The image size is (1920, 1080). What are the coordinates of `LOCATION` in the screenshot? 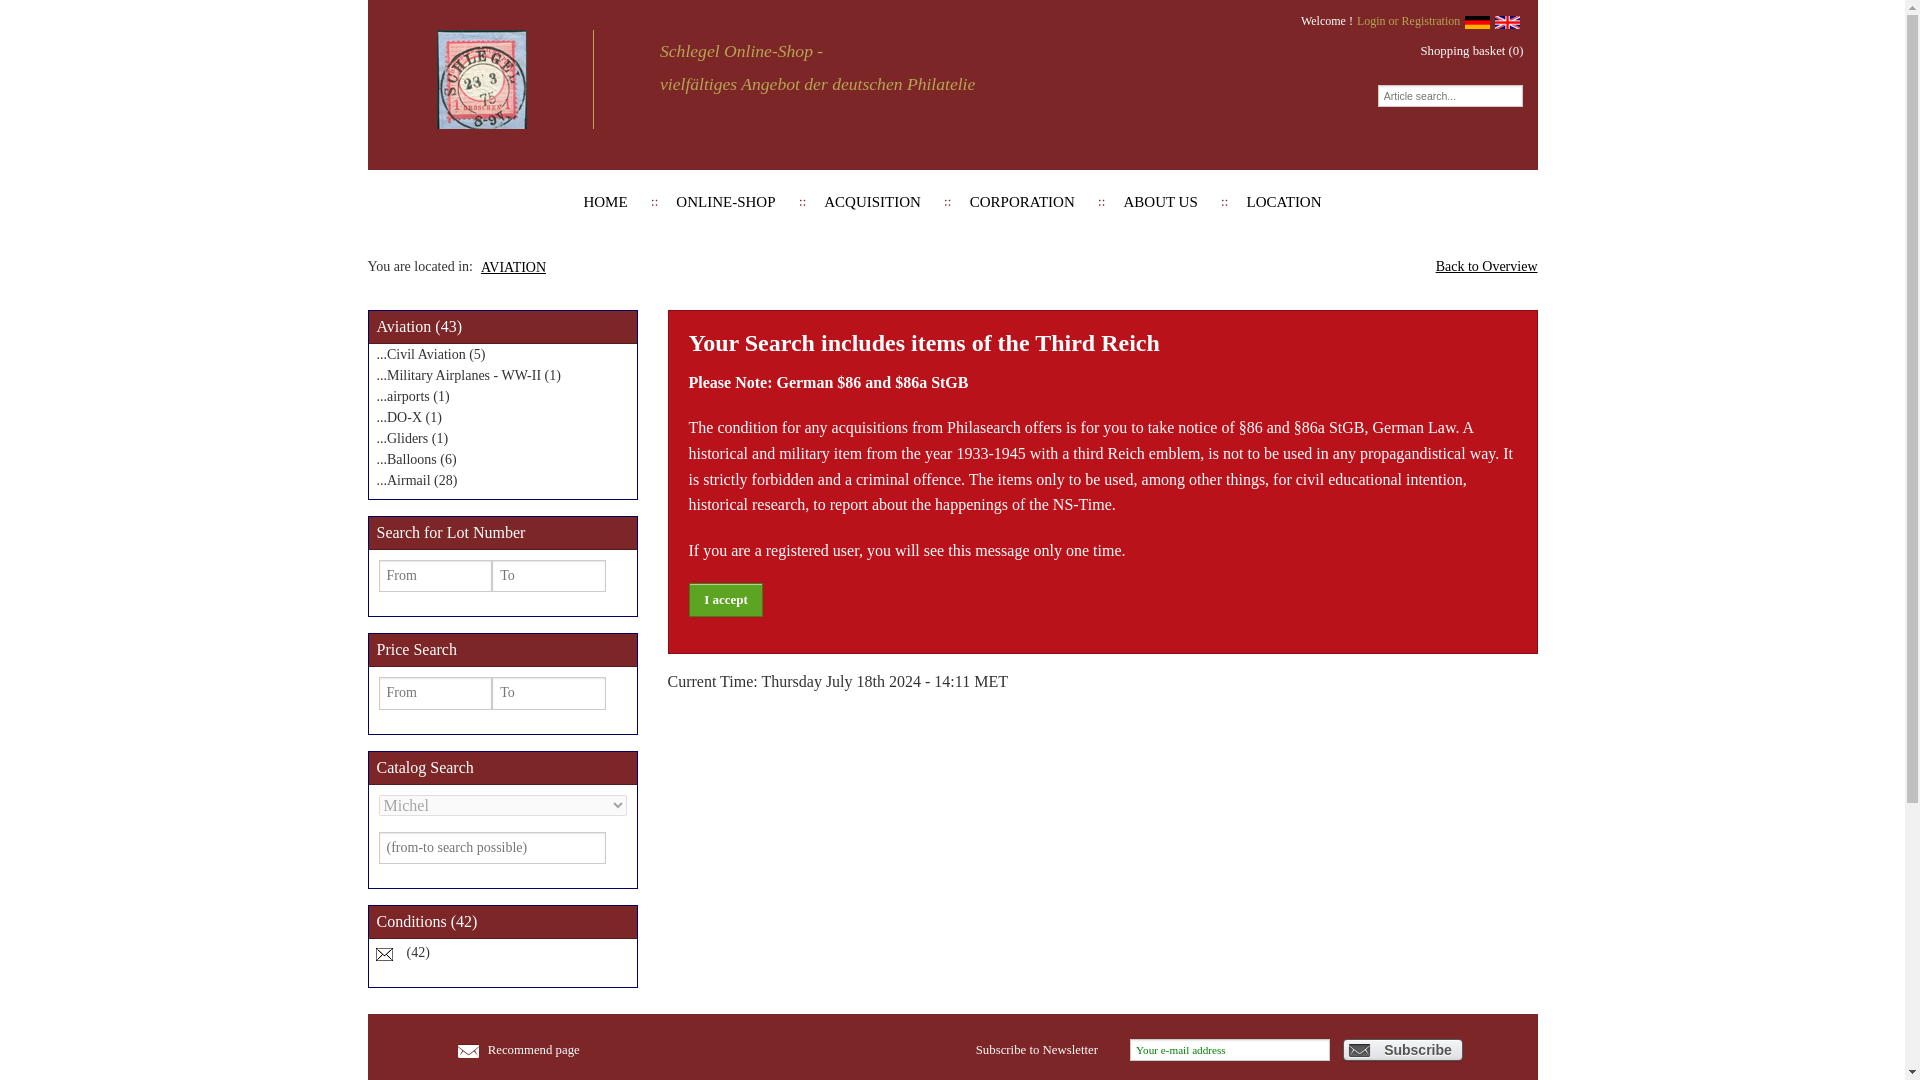 It's located at (1284, 202).